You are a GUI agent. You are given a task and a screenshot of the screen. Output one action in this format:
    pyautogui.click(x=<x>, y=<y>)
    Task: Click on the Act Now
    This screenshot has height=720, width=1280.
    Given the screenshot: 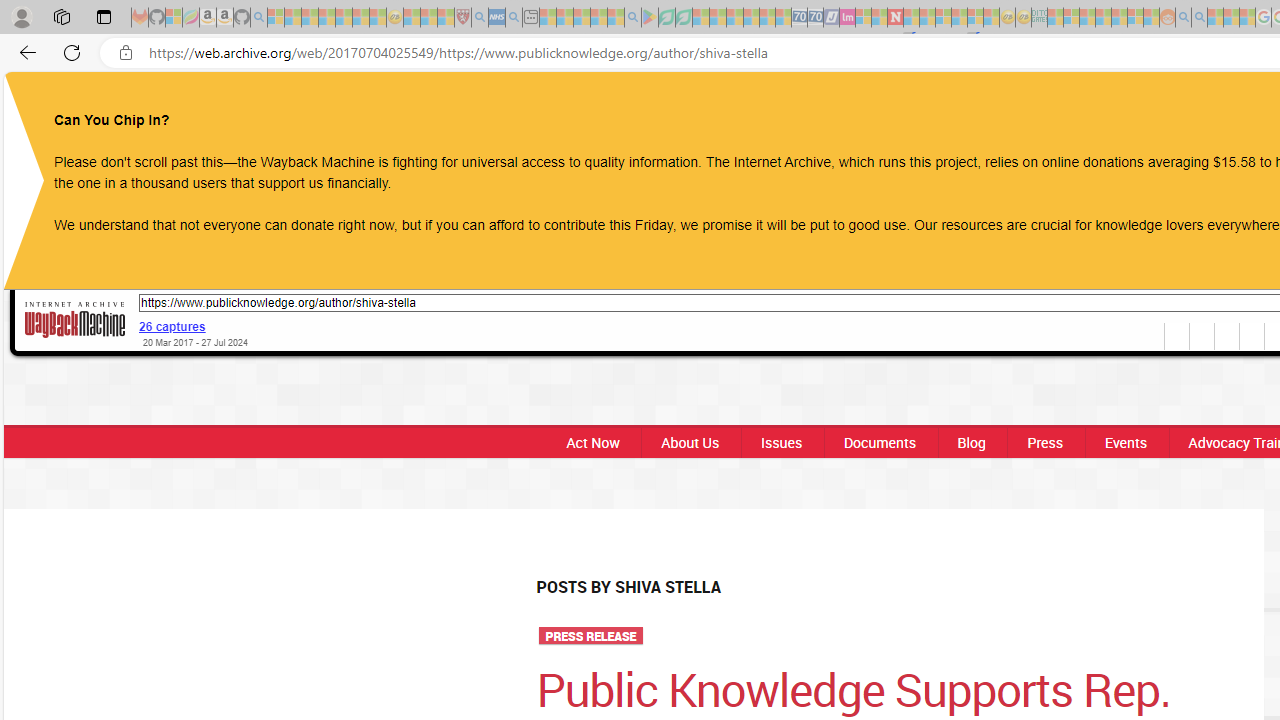 What is the action you would take?
    pyautogui.click(x=592, y=442)
    